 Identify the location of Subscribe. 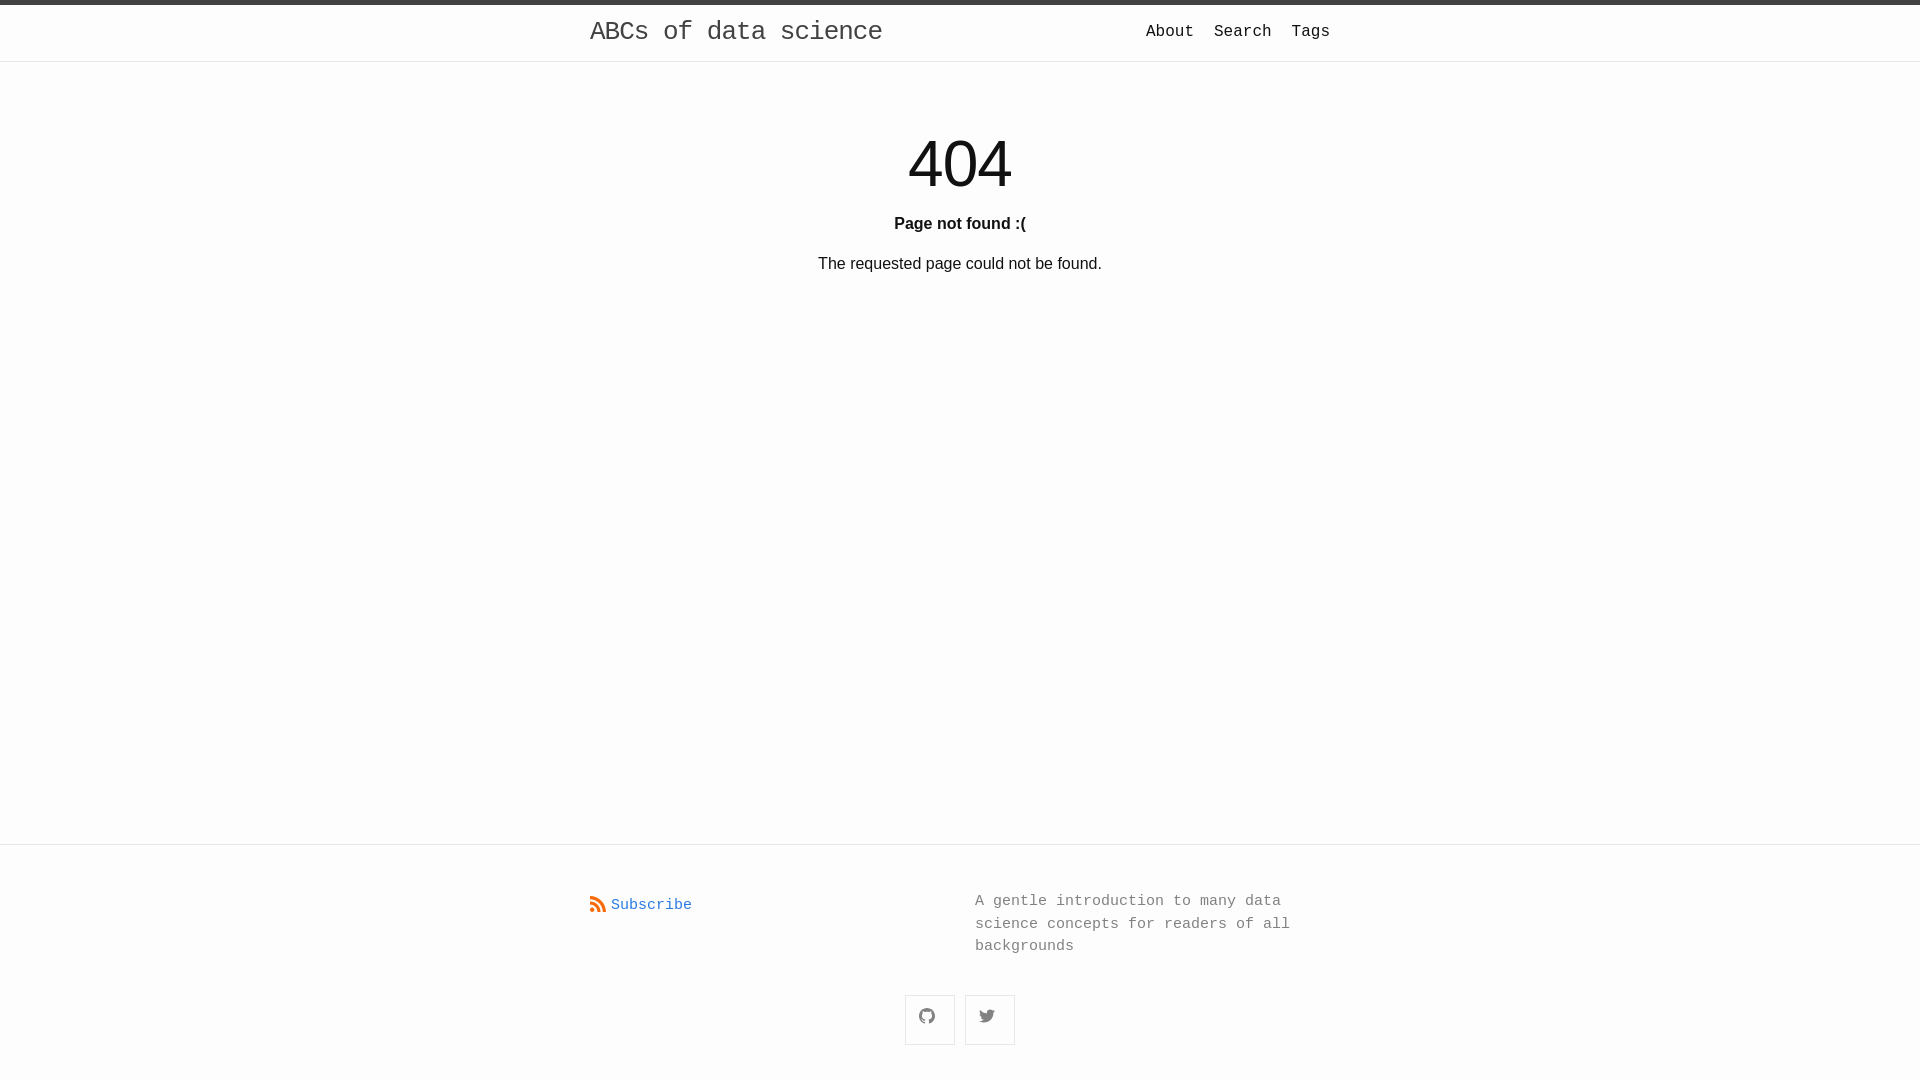
(641, 906).